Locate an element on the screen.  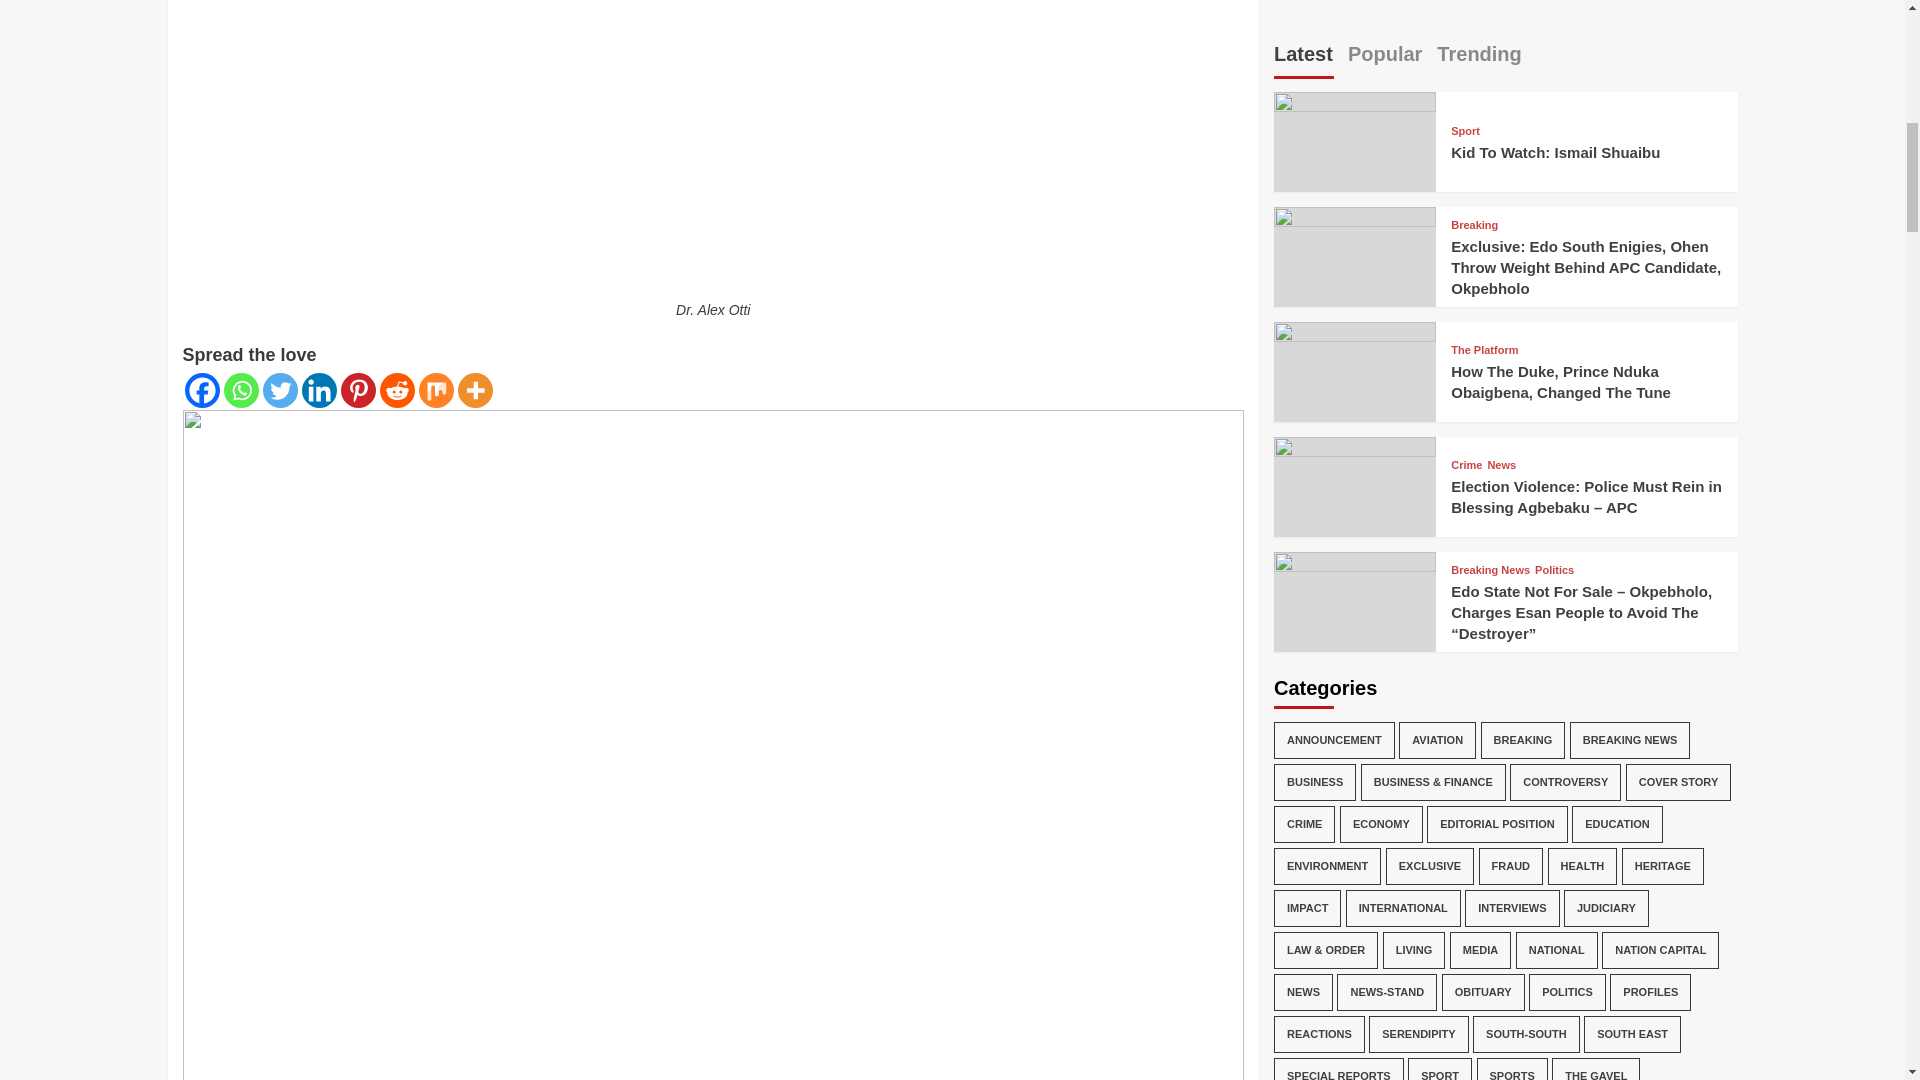
Twitter is located at coordinates (279, 390).